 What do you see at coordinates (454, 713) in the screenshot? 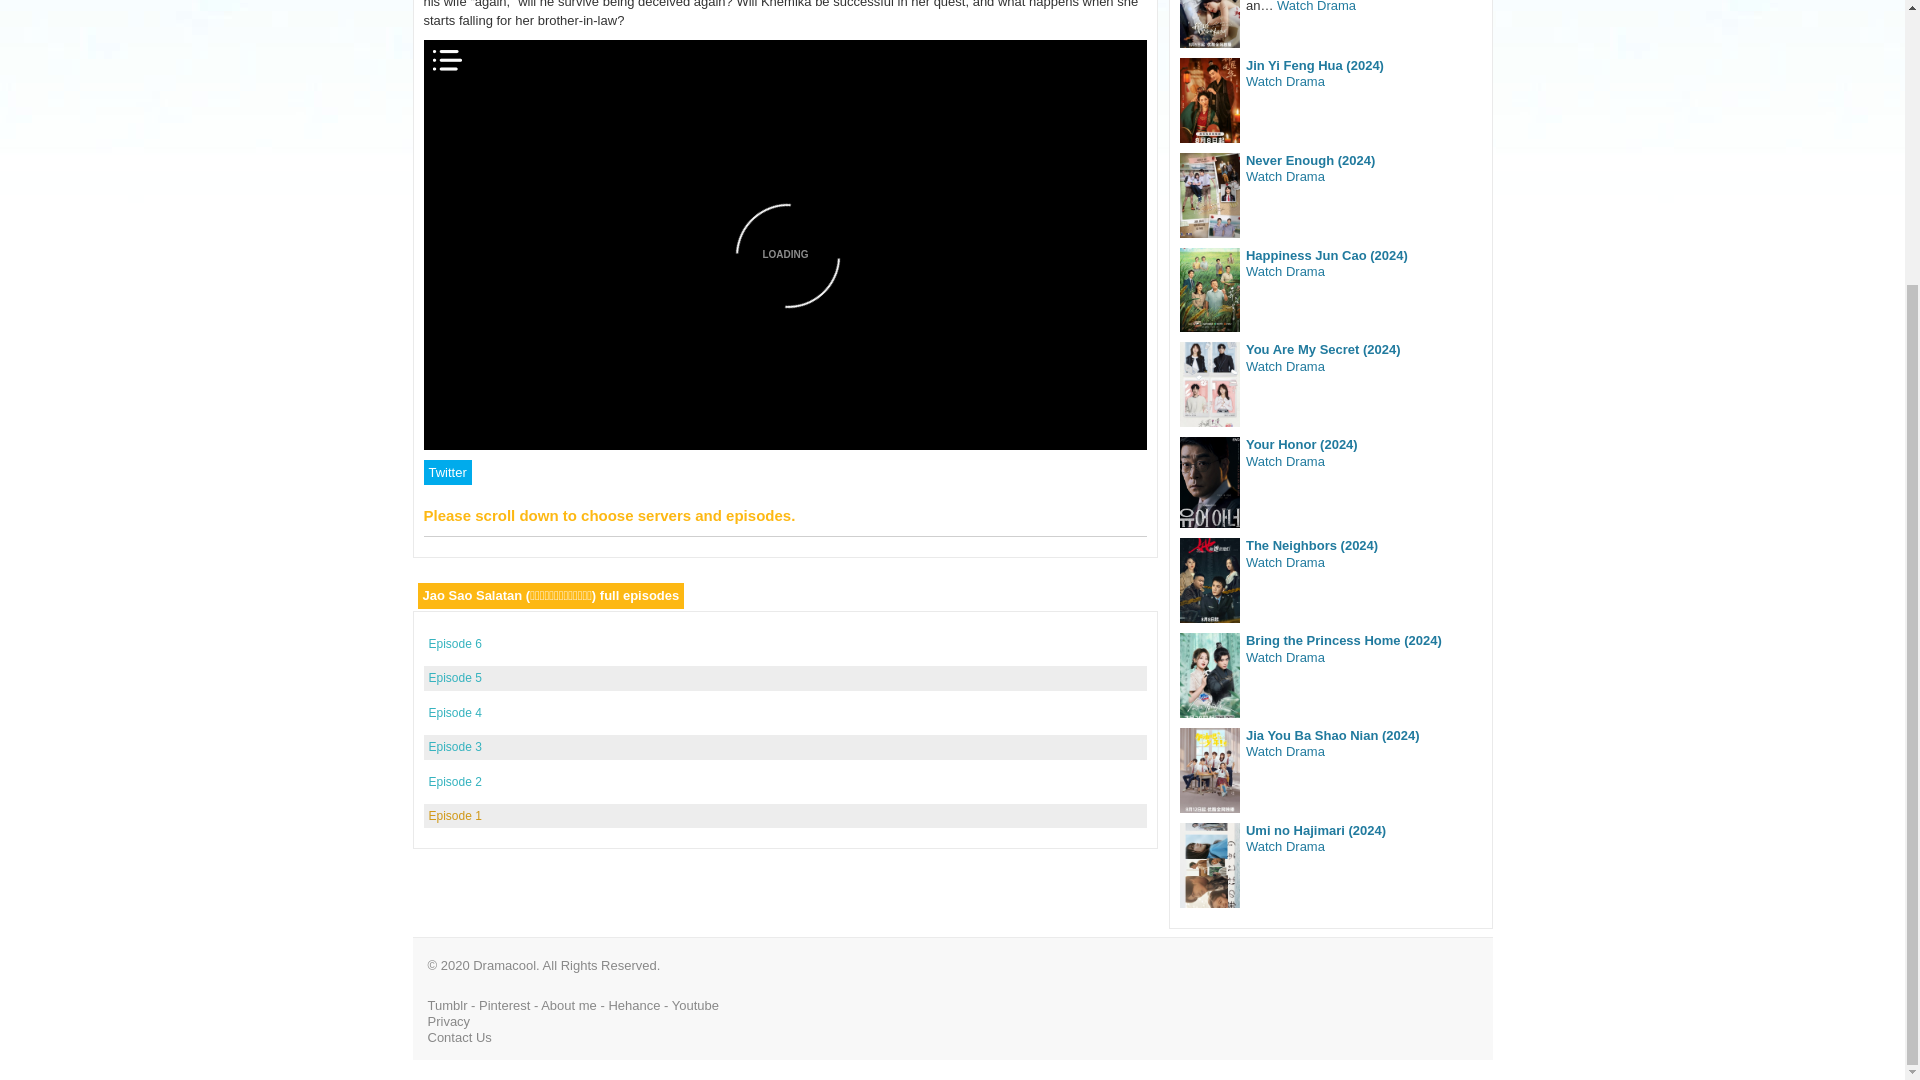
I see `Episode 4` at bounding box center [454, 713].